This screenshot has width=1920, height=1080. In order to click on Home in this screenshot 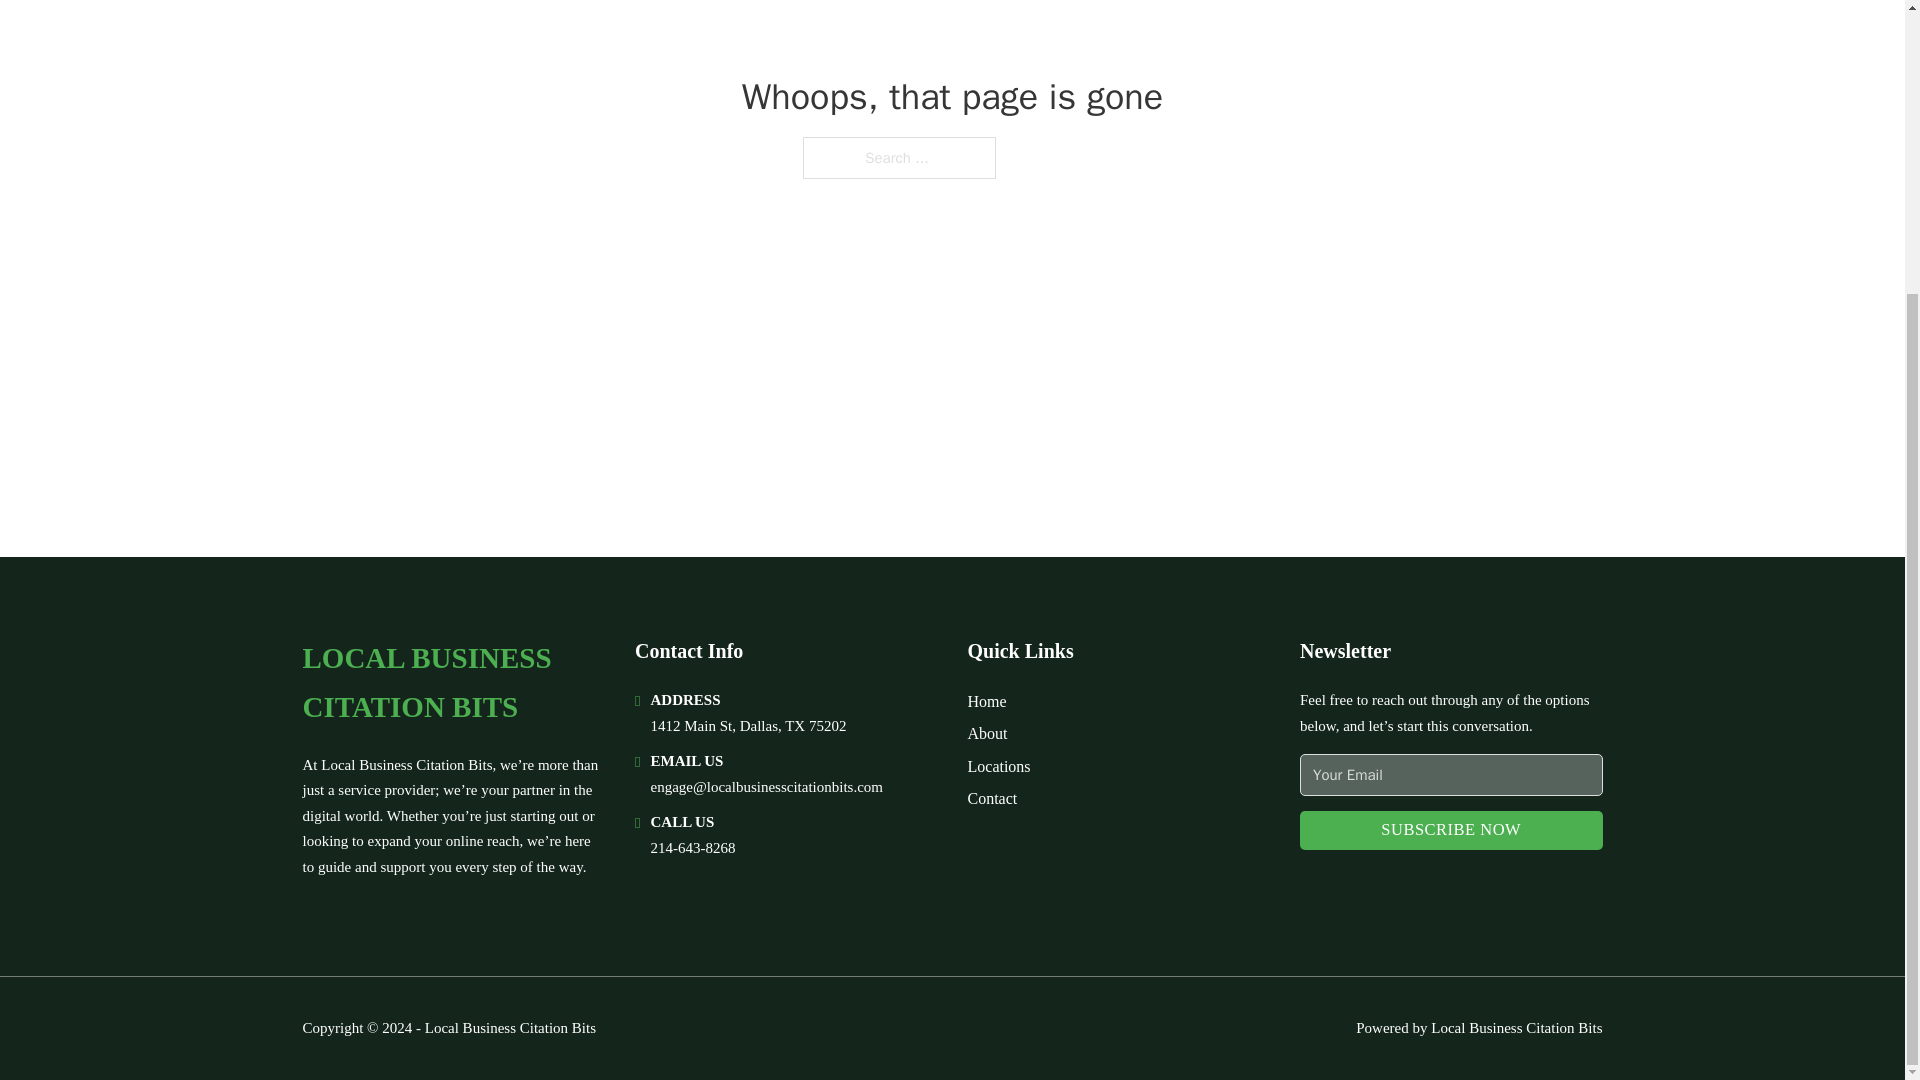, I will do `click(986, 700)`.